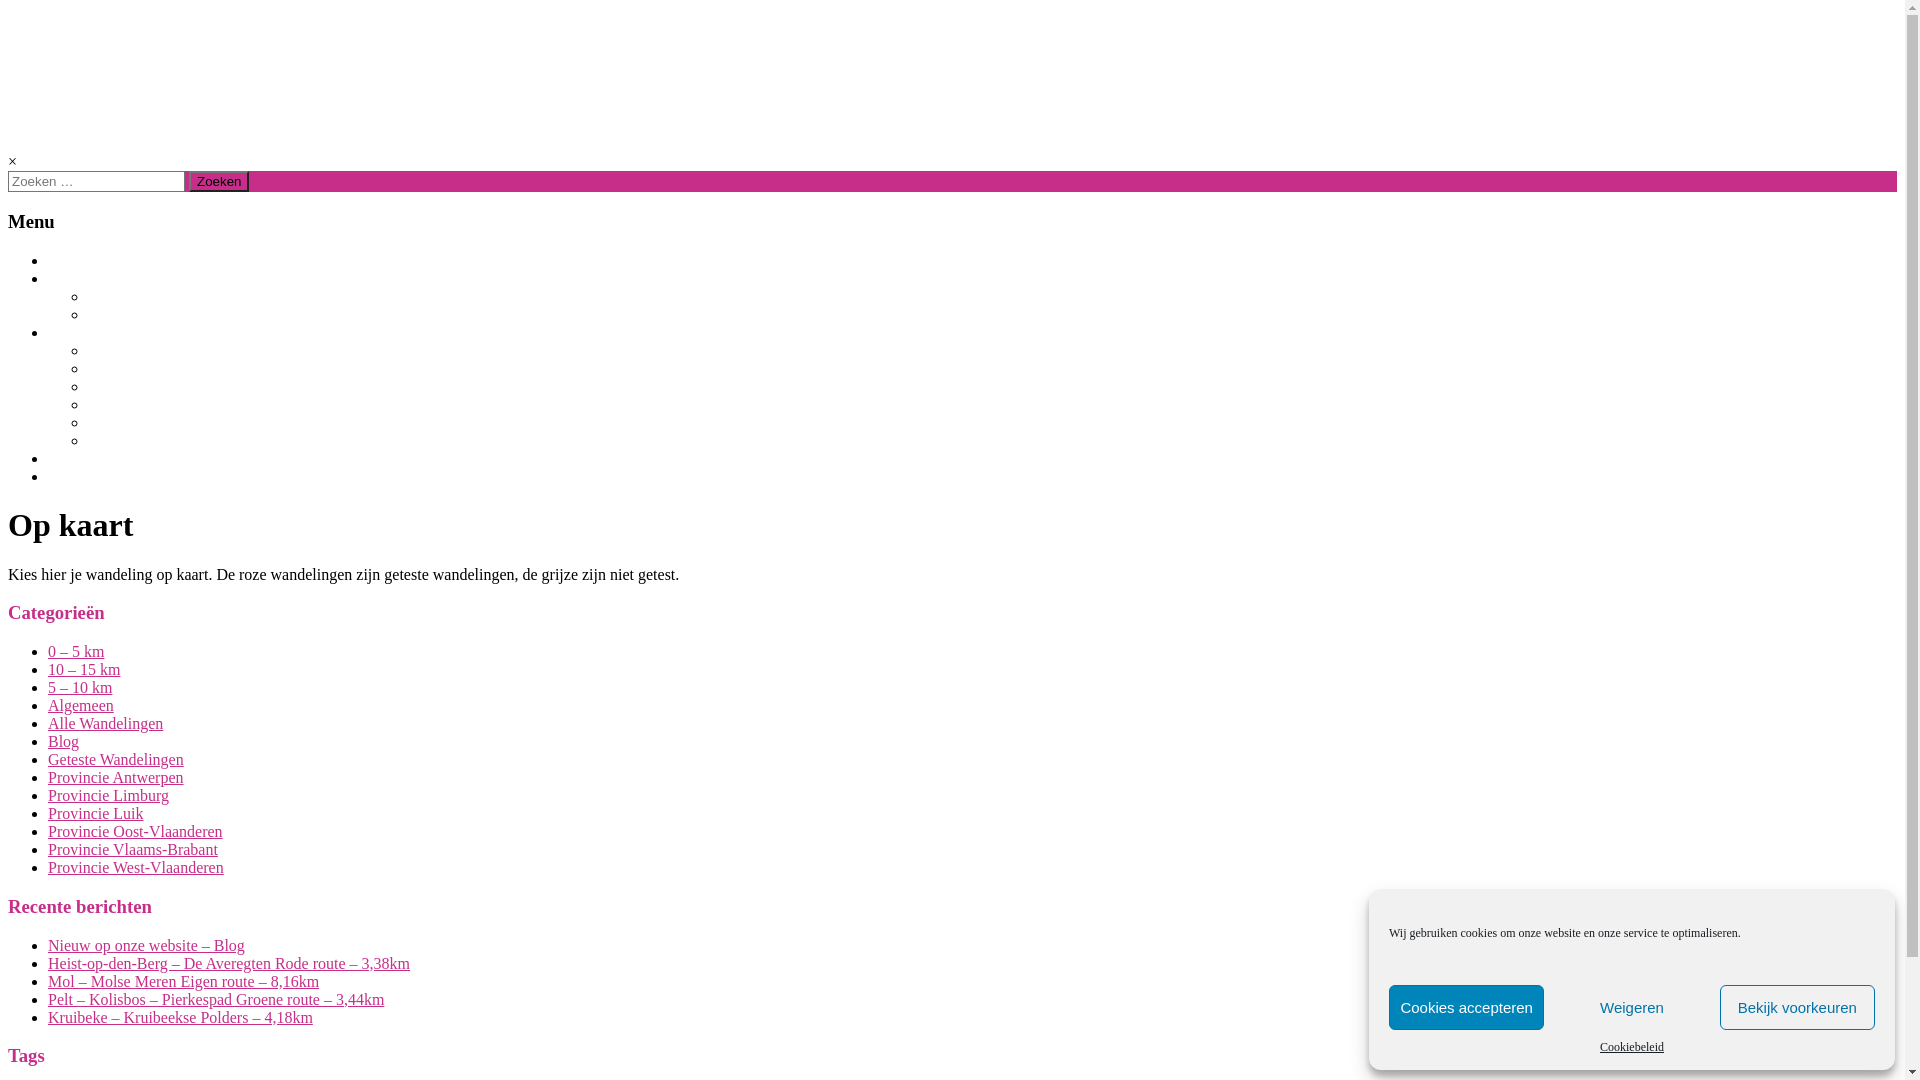  I want to click on PROVINCIE WEST-VLAANDEREN, so click(198, 423).